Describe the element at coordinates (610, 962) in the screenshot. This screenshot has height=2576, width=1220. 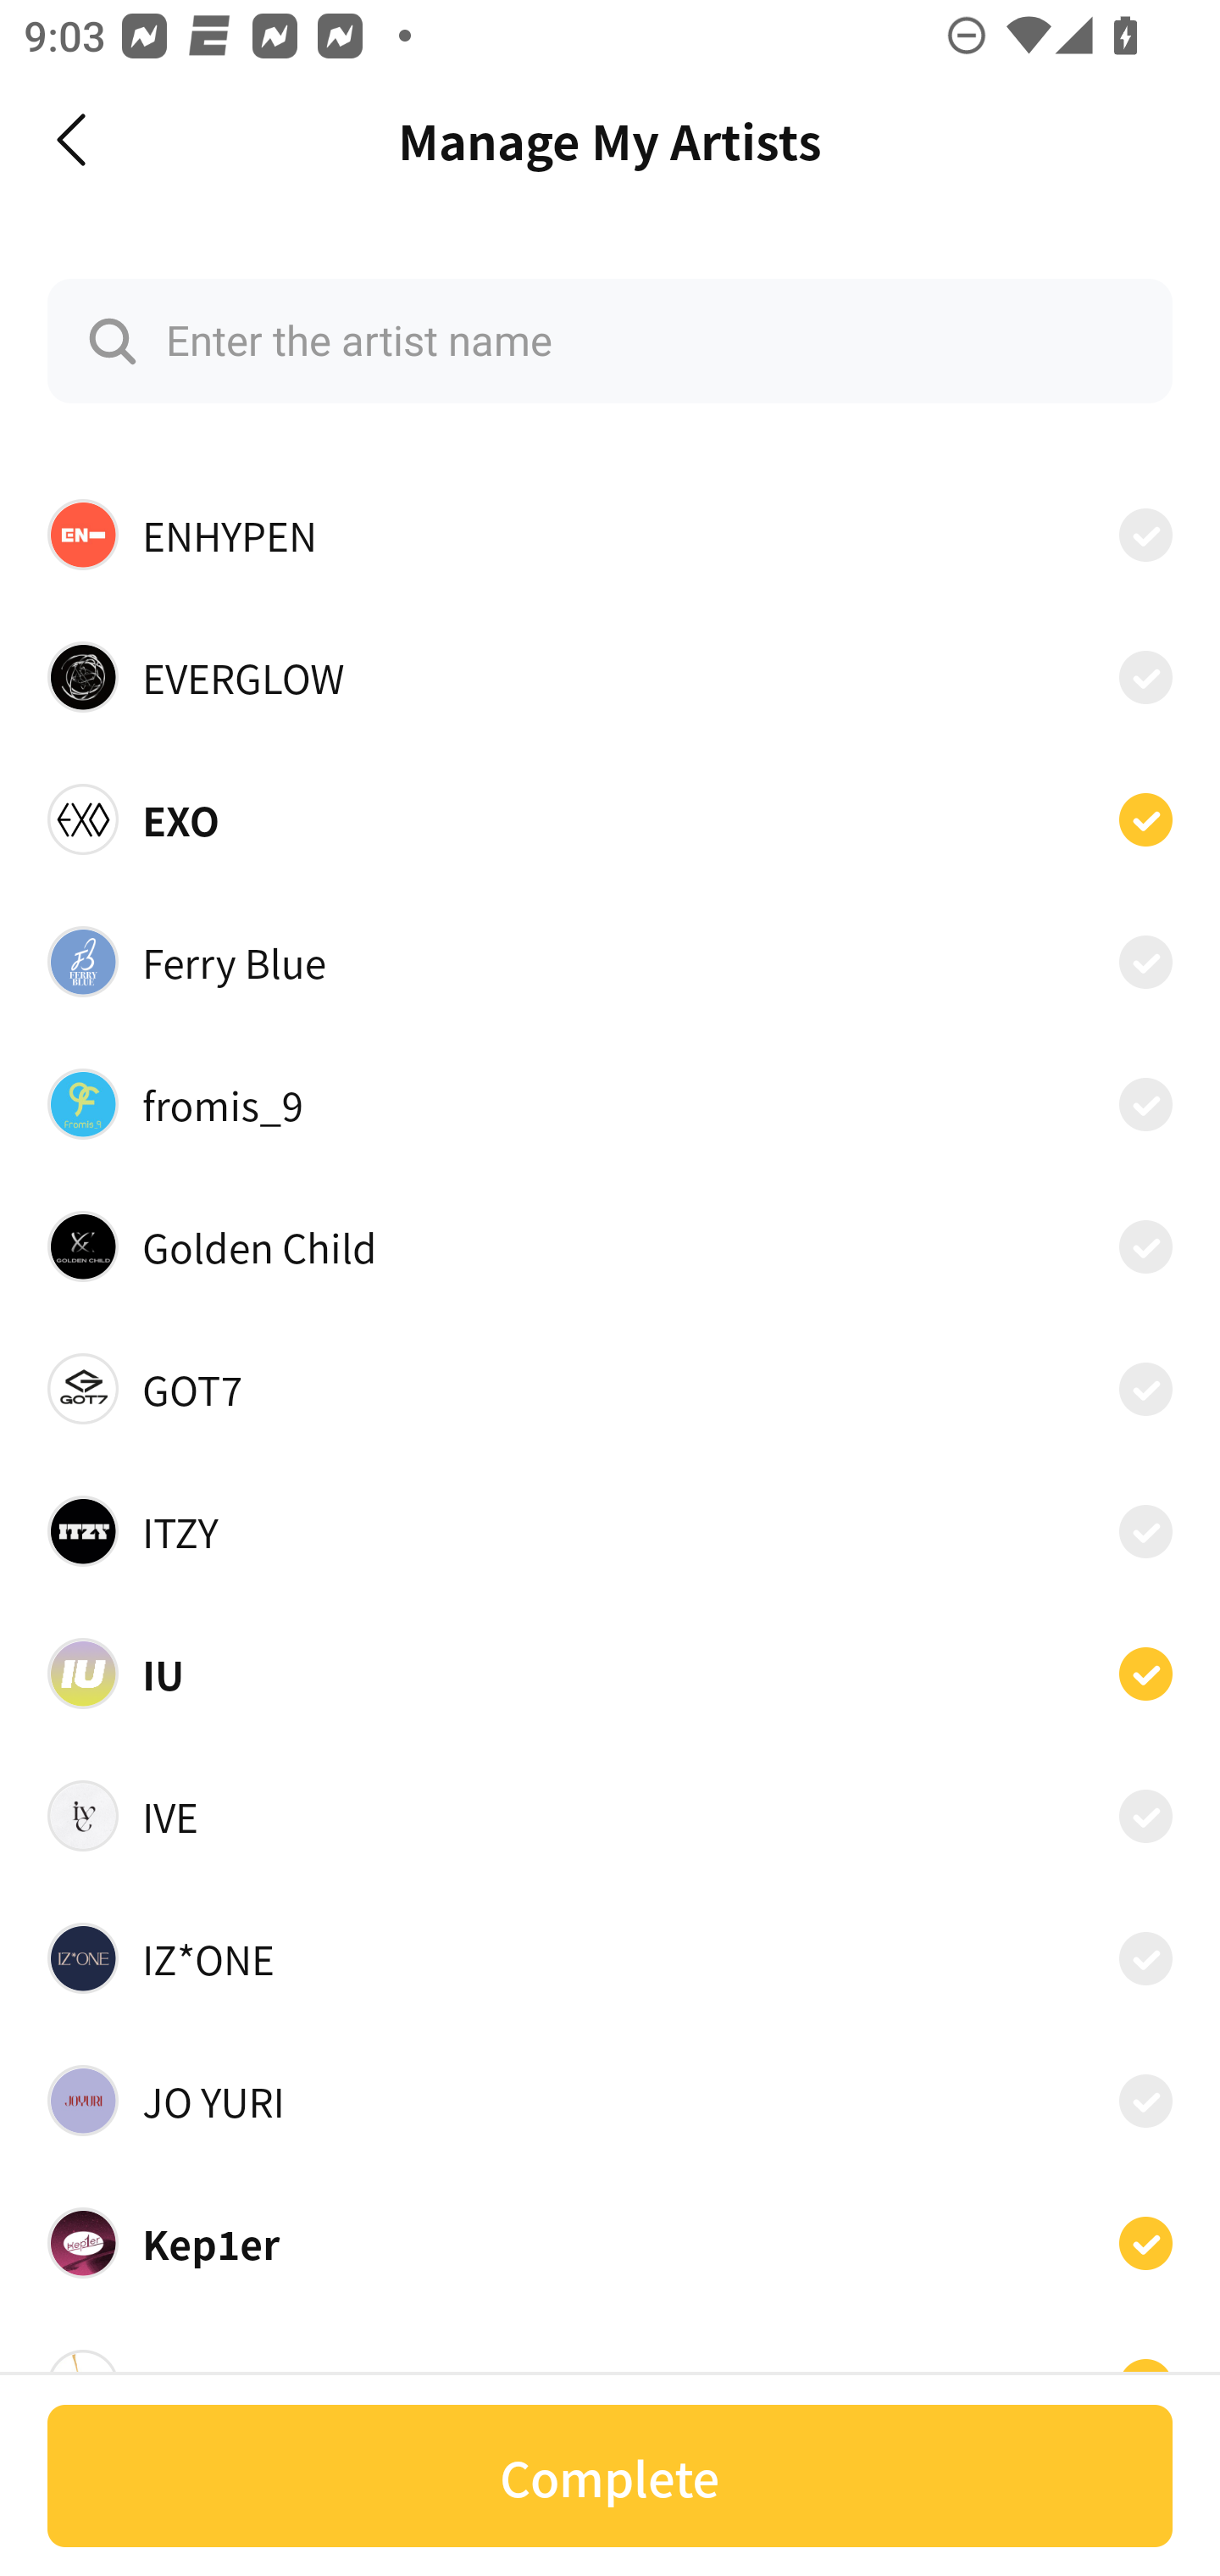
I see `Ferry Blue` at that location.